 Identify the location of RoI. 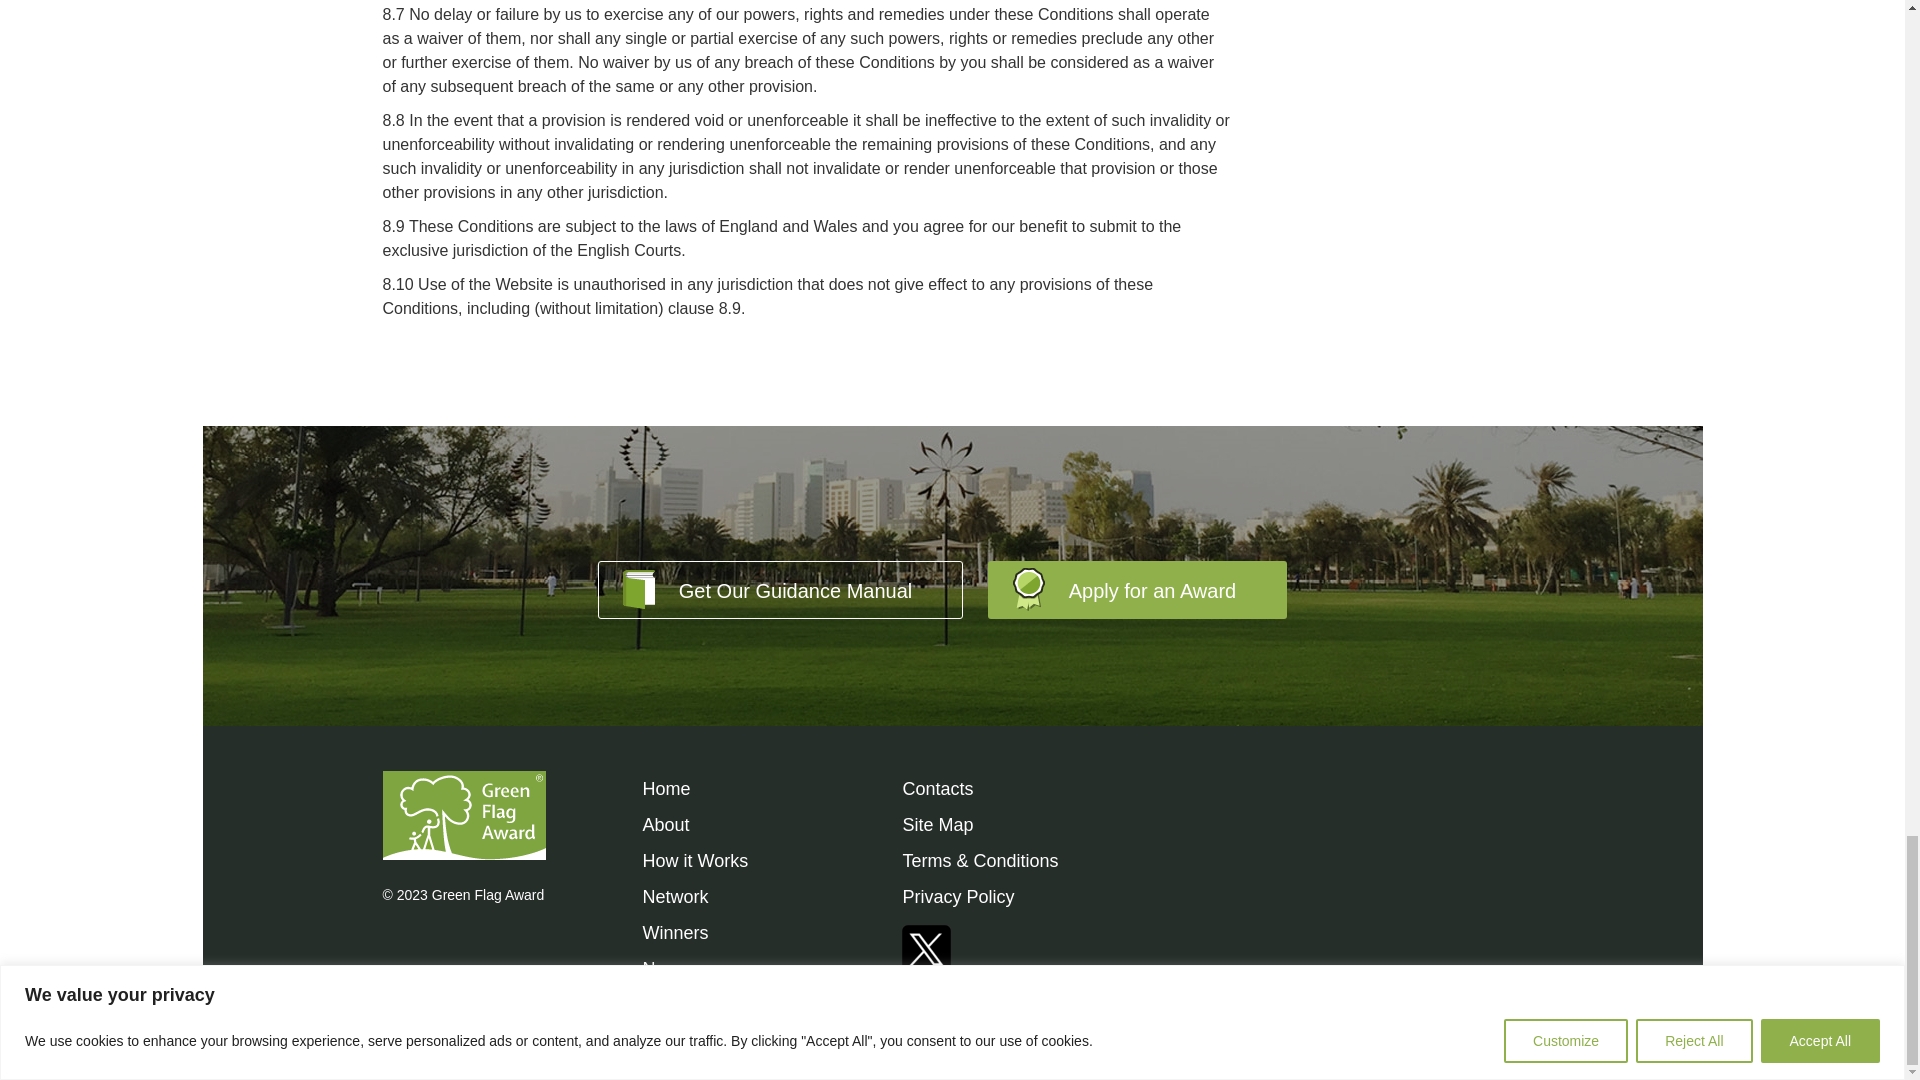
(674, 896).